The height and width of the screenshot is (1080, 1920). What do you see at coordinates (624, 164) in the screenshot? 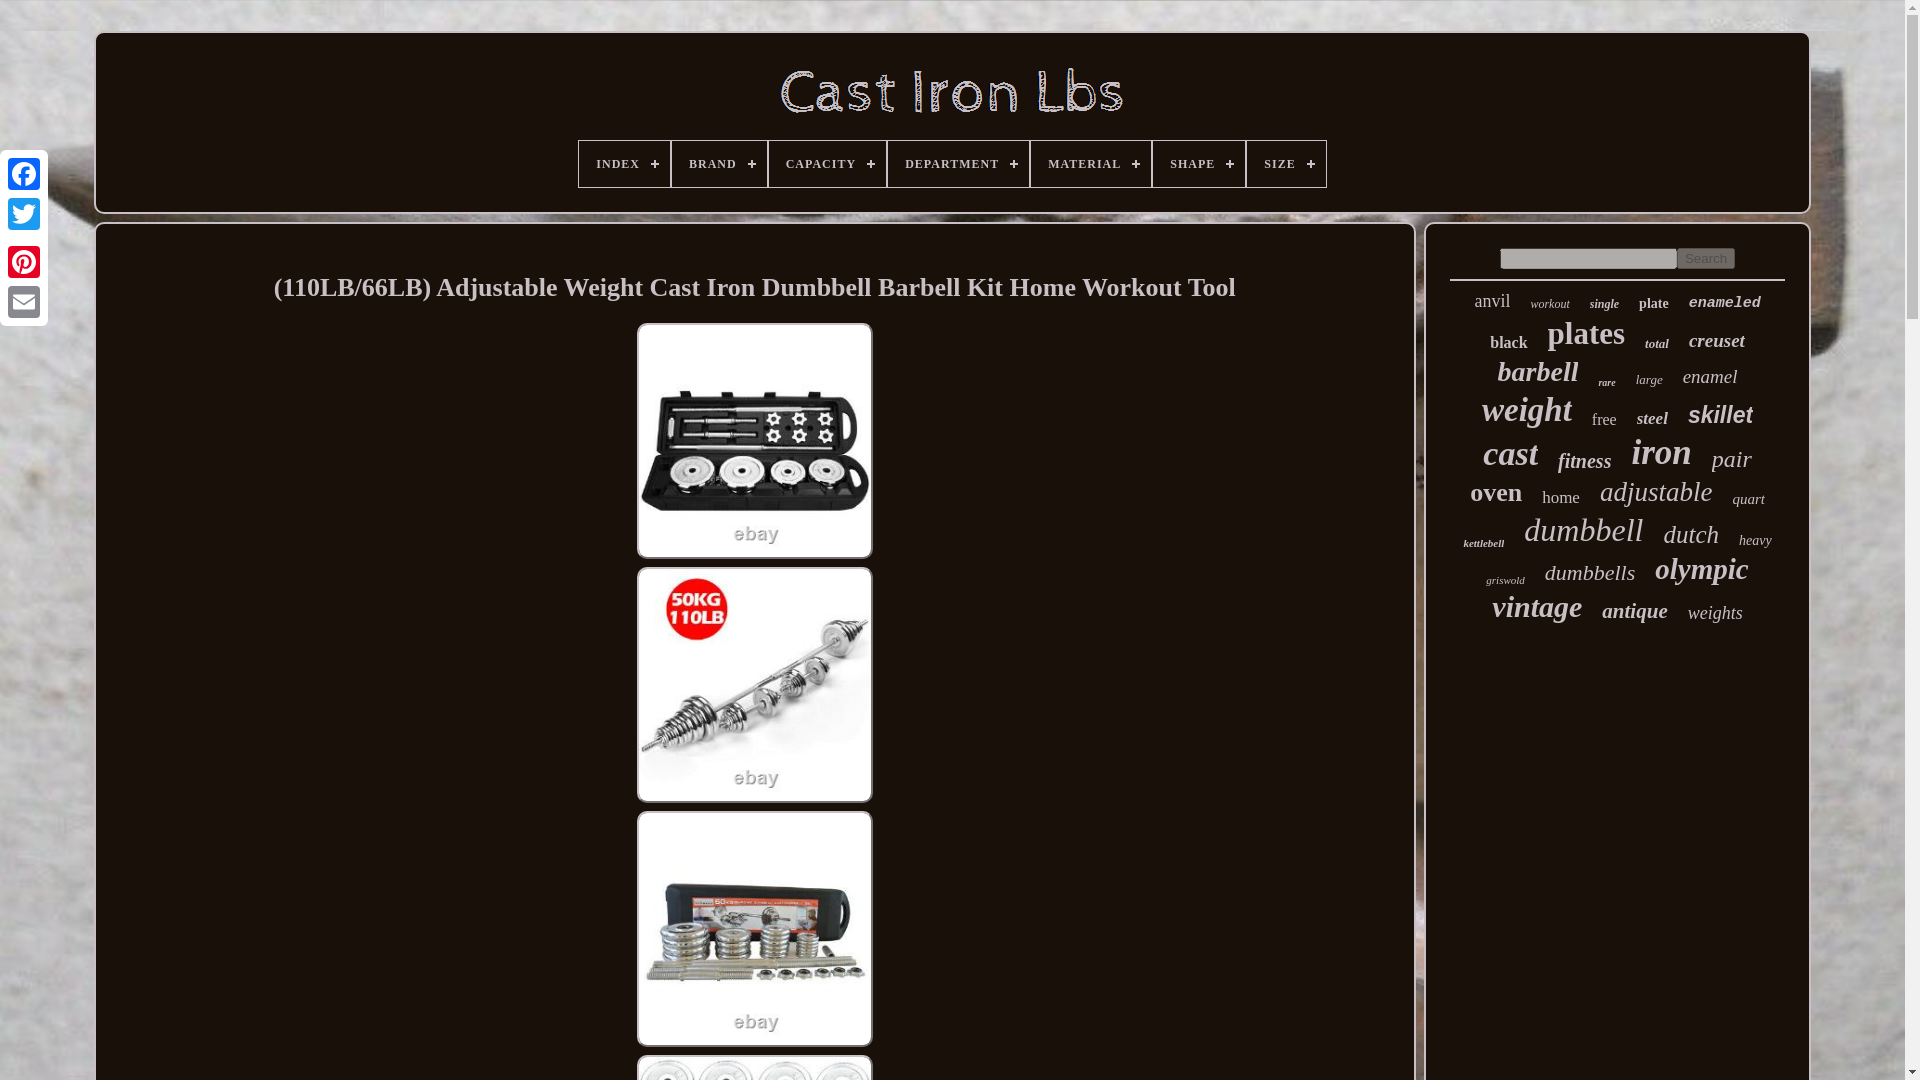
I see `INDEX` at bounding box center [624, 164].